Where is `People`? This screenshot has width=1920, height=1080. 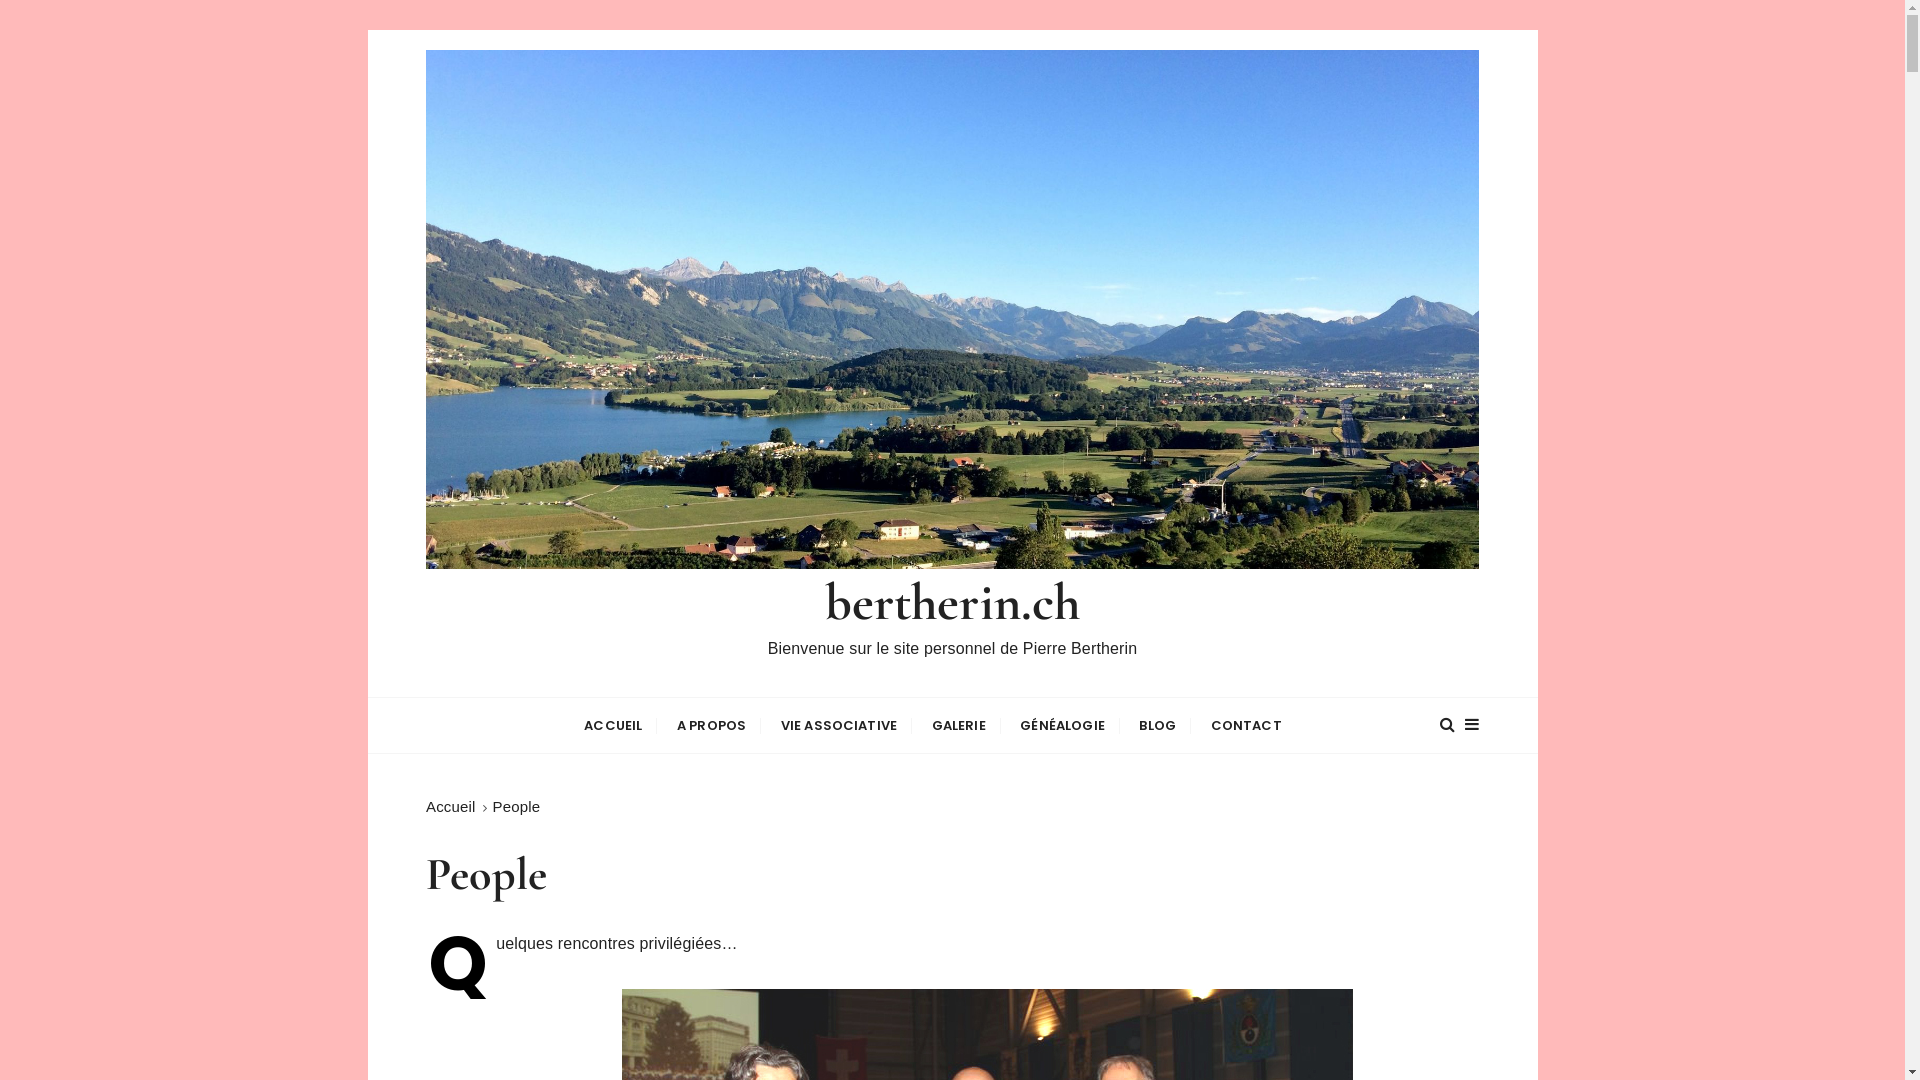 People is located at coordinates (517, 806).